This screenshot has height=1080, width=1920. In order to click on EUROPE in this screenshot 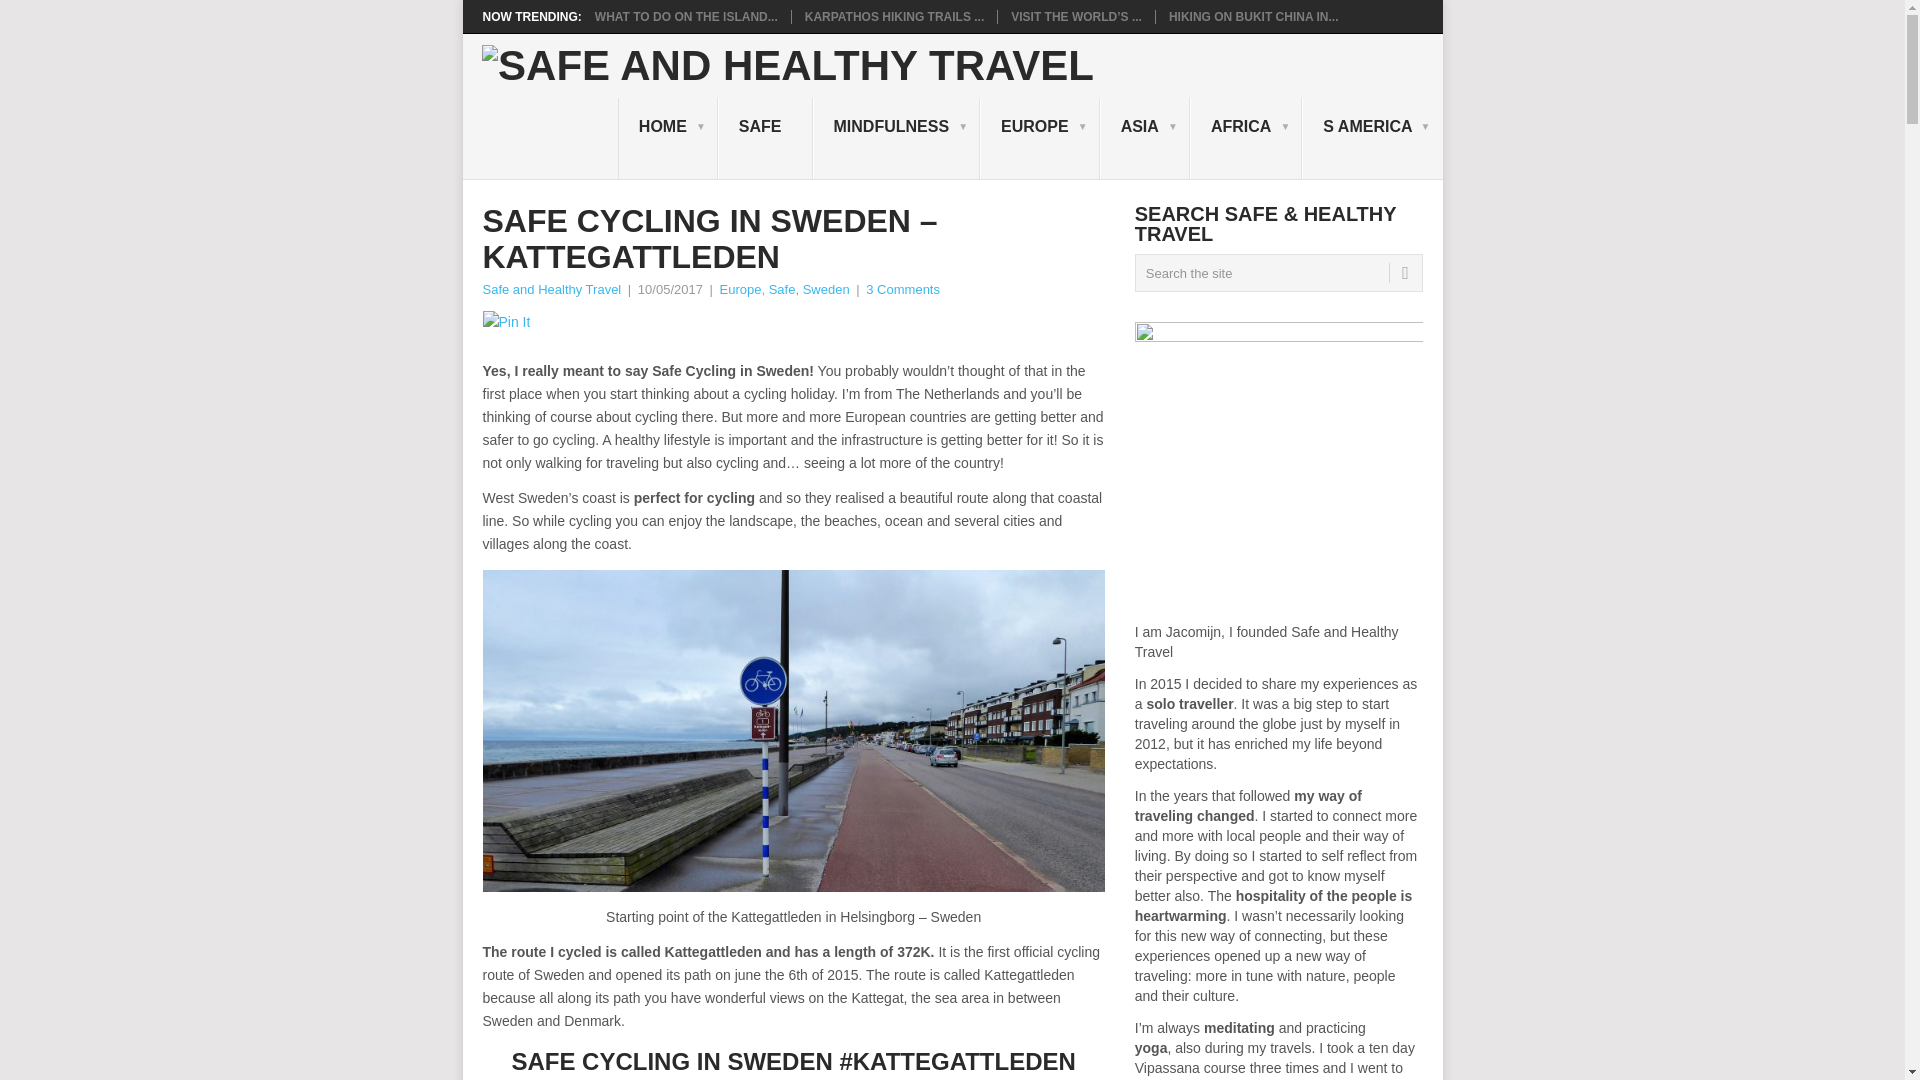, I will do `click(1040, 139)`.